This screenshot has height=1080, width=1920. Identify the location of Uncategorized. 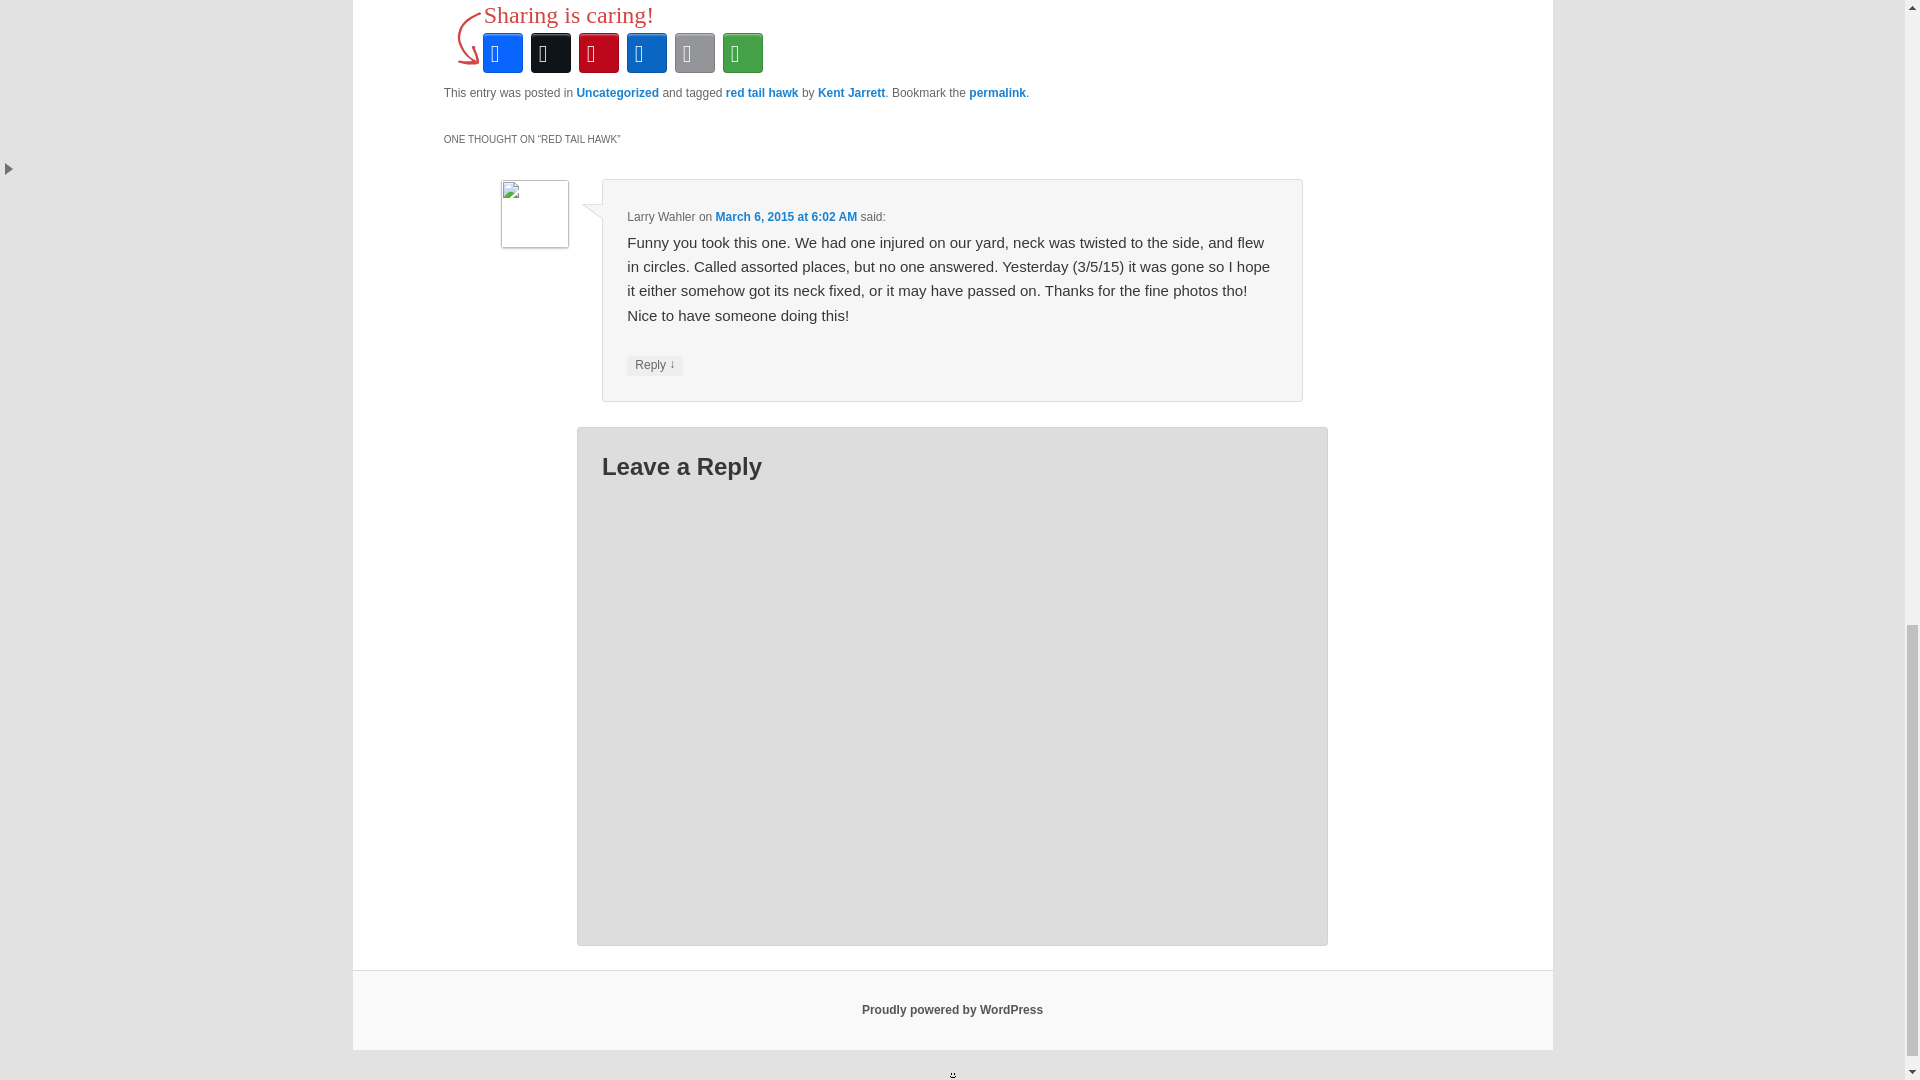
(617, 93).